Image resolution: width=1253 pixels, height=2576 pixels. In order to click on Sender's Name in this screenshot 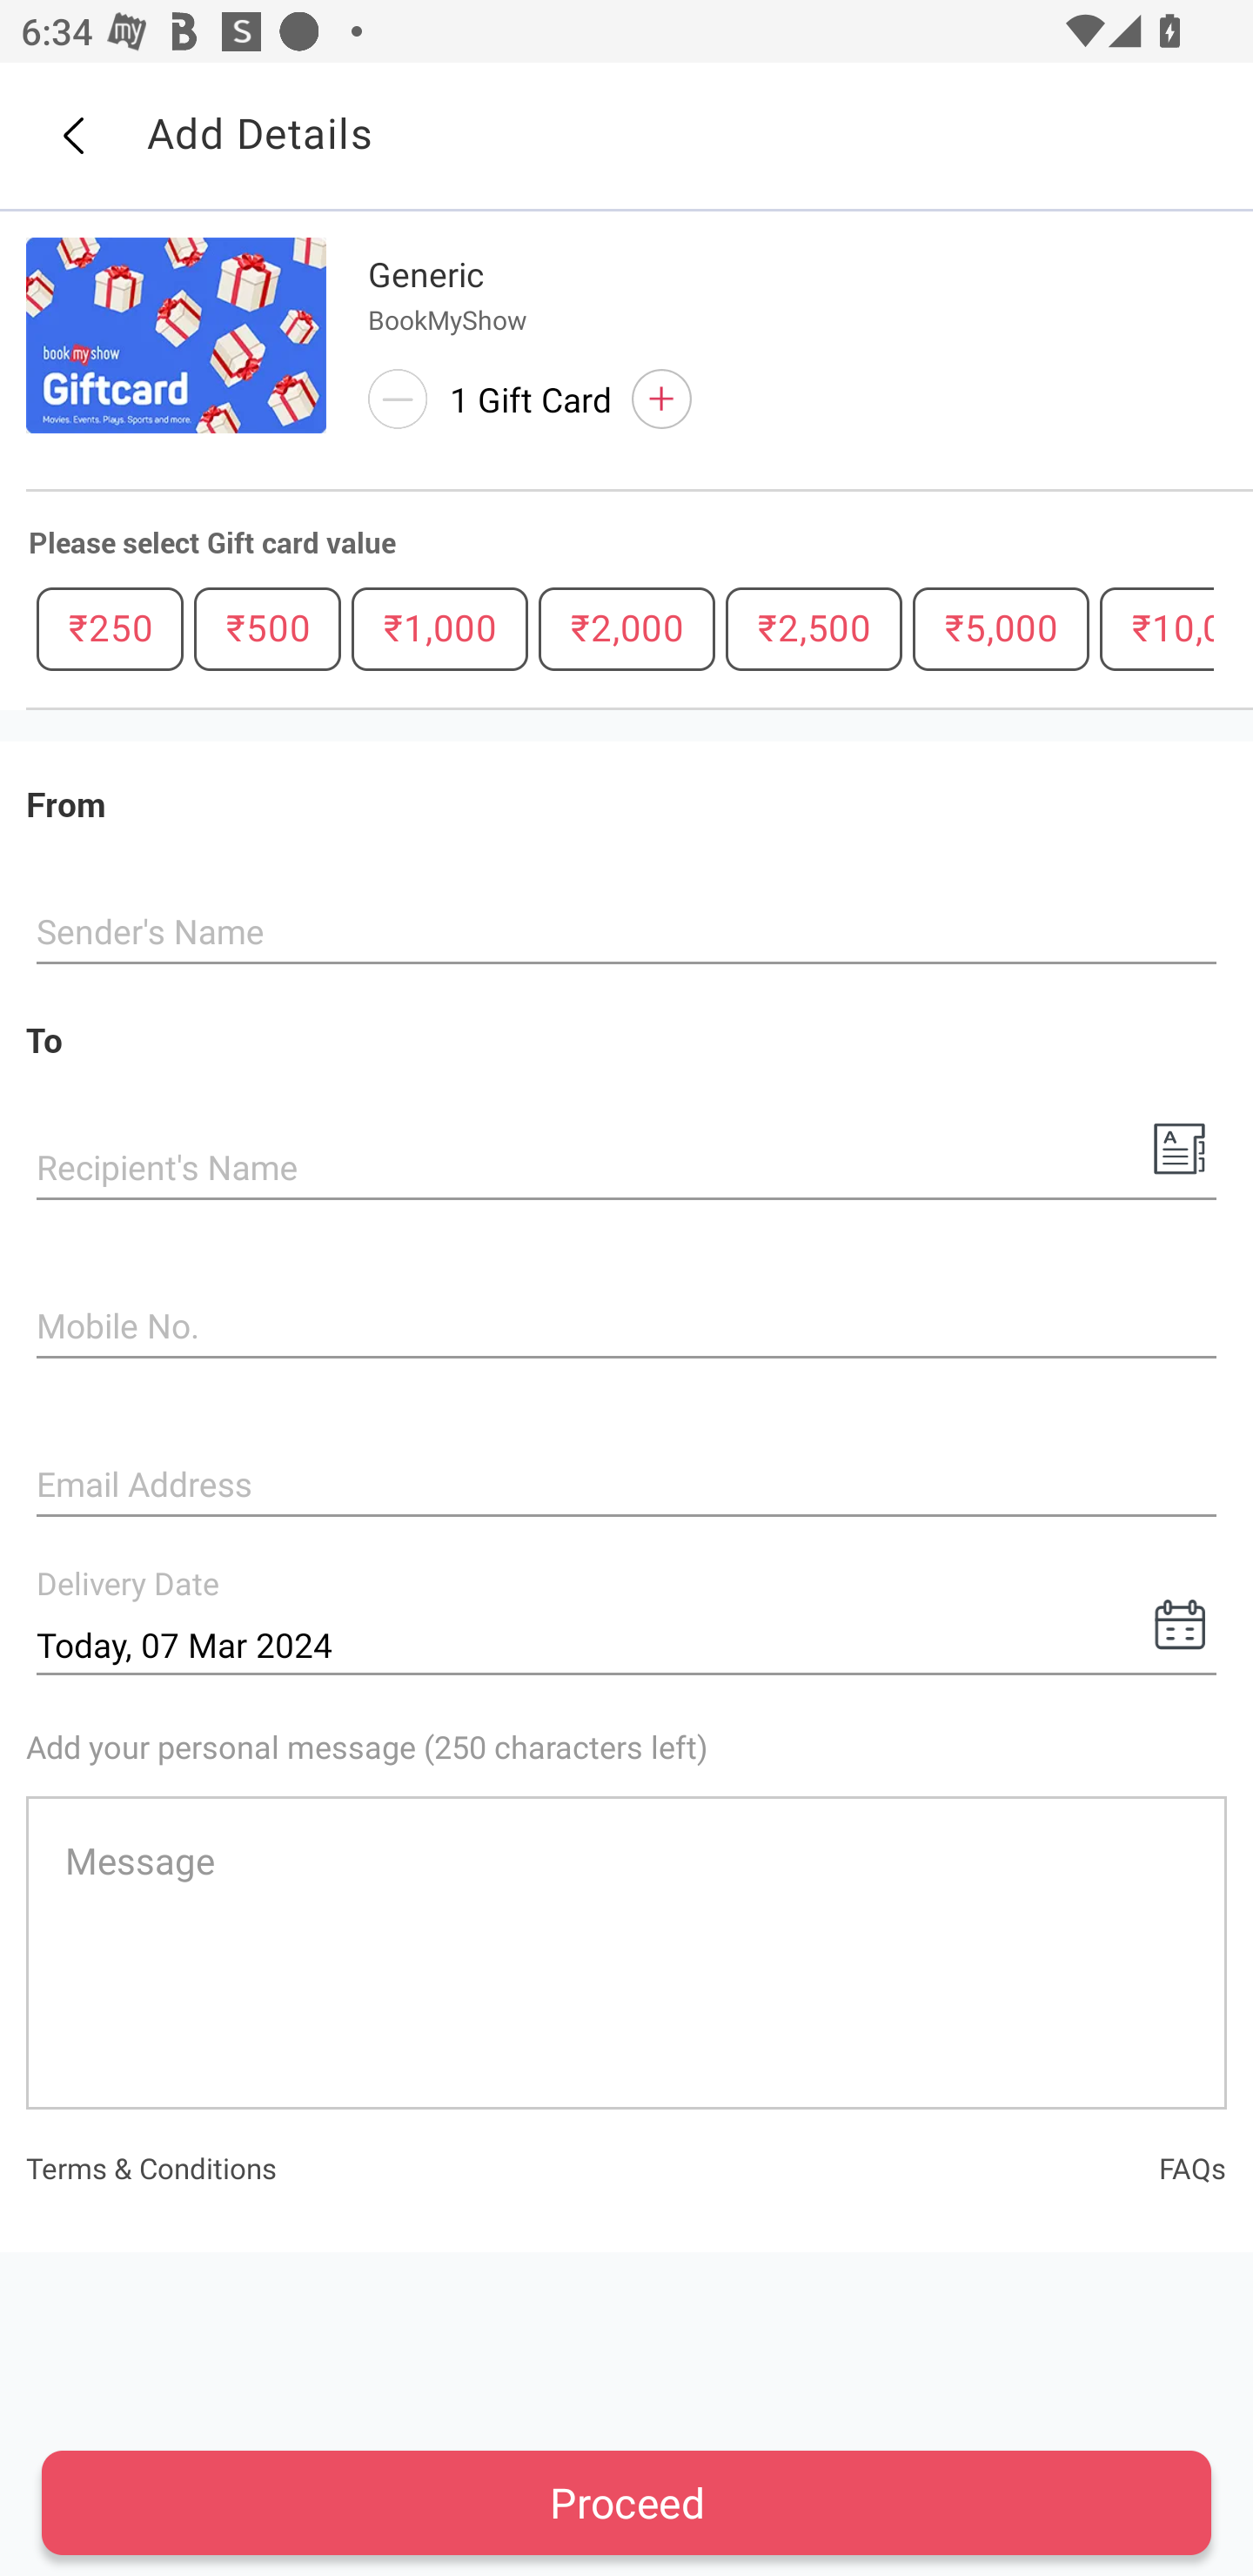, I will do `click(626, 933)`.